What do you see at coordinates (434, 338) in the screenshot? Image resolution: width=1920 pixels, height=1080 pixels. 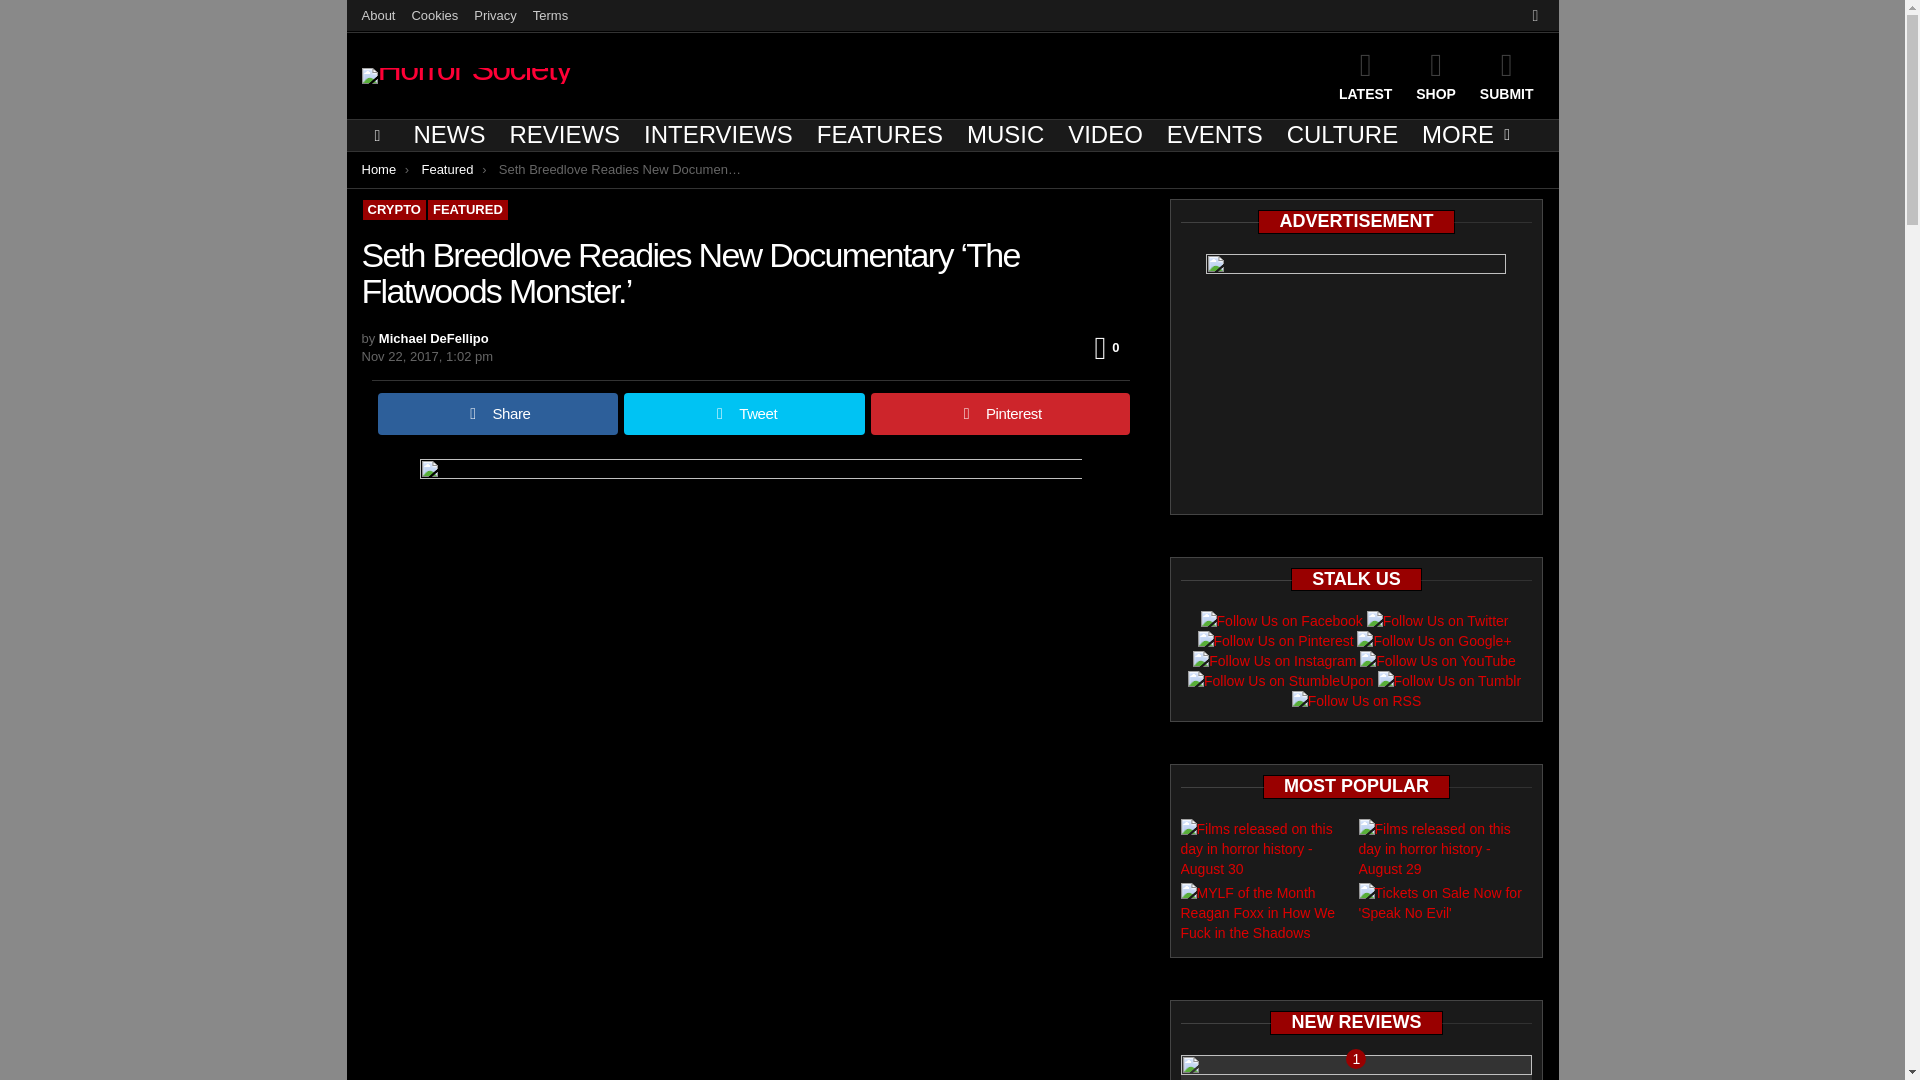 I see `Posts by Michael DeFellipo` at bounding box center [434, 338].